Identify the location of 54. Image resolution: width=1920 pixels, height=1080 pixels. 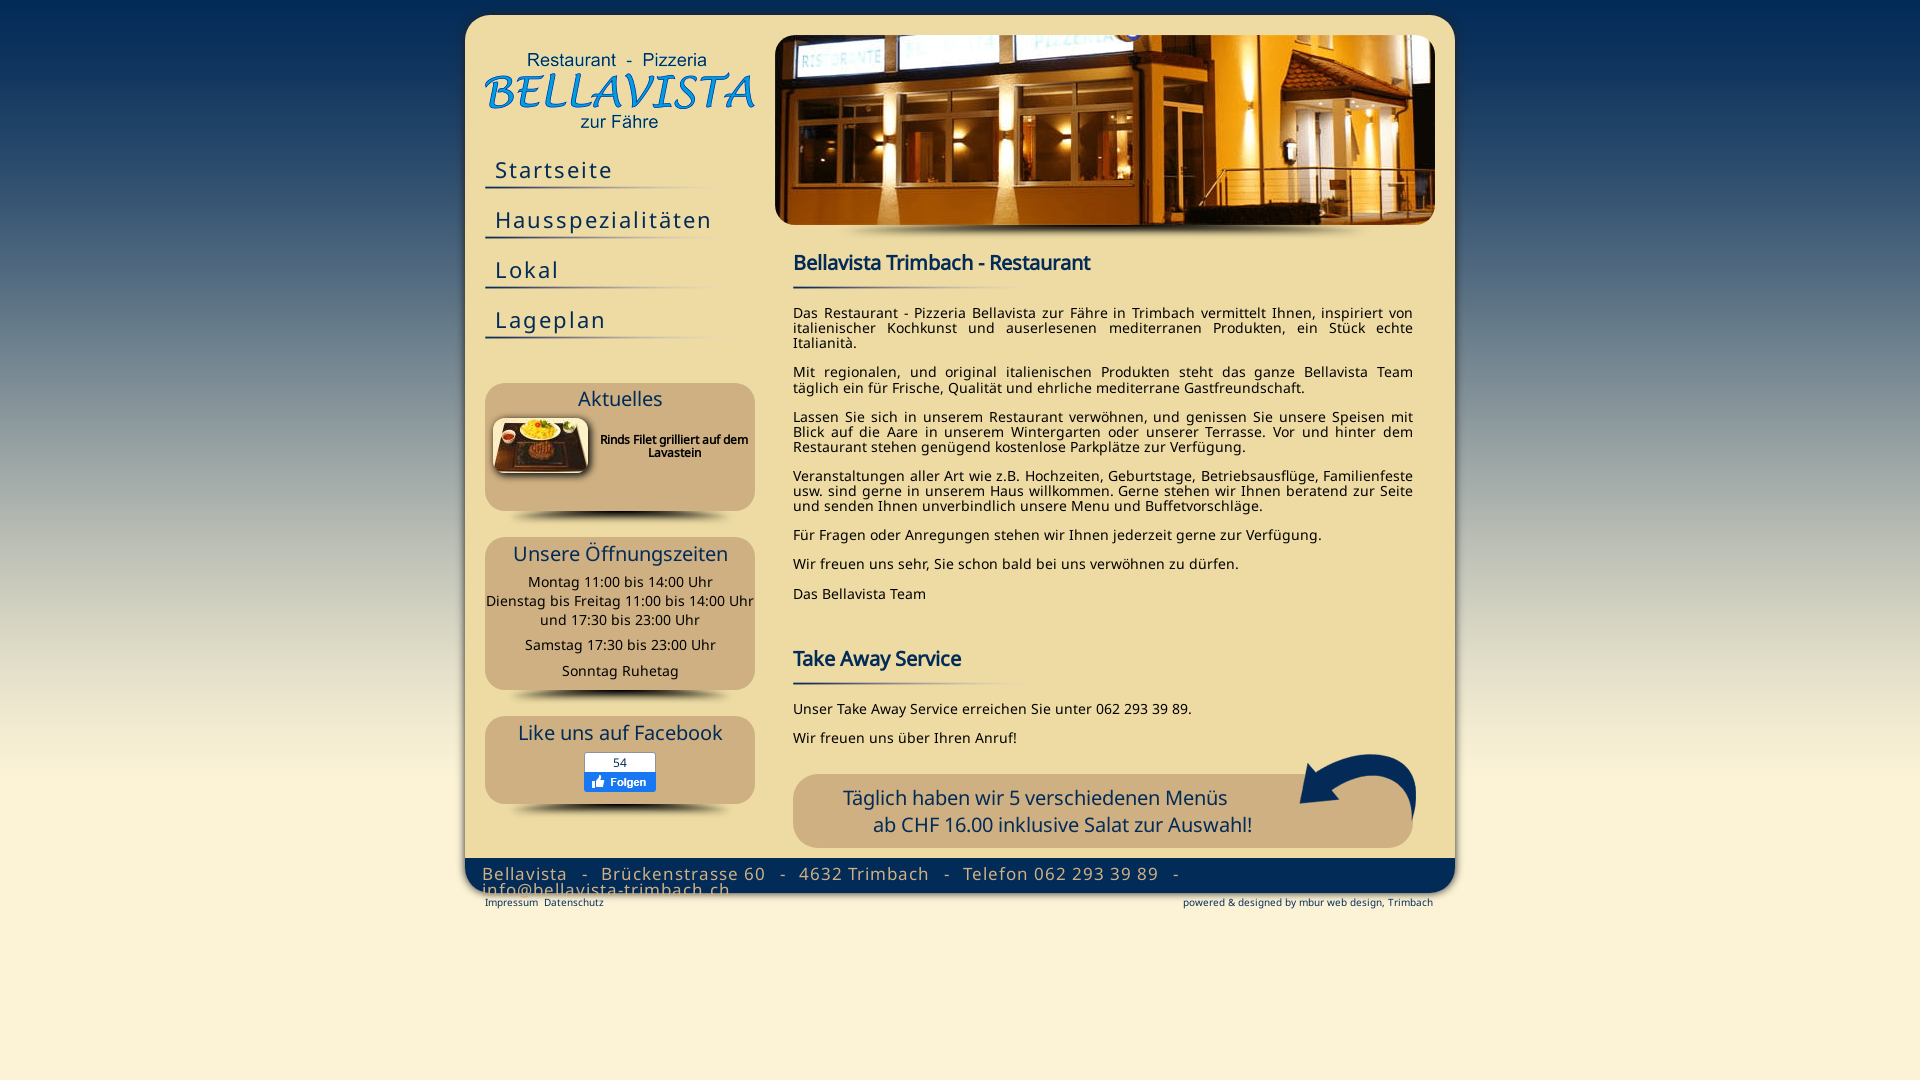
(719, 799).